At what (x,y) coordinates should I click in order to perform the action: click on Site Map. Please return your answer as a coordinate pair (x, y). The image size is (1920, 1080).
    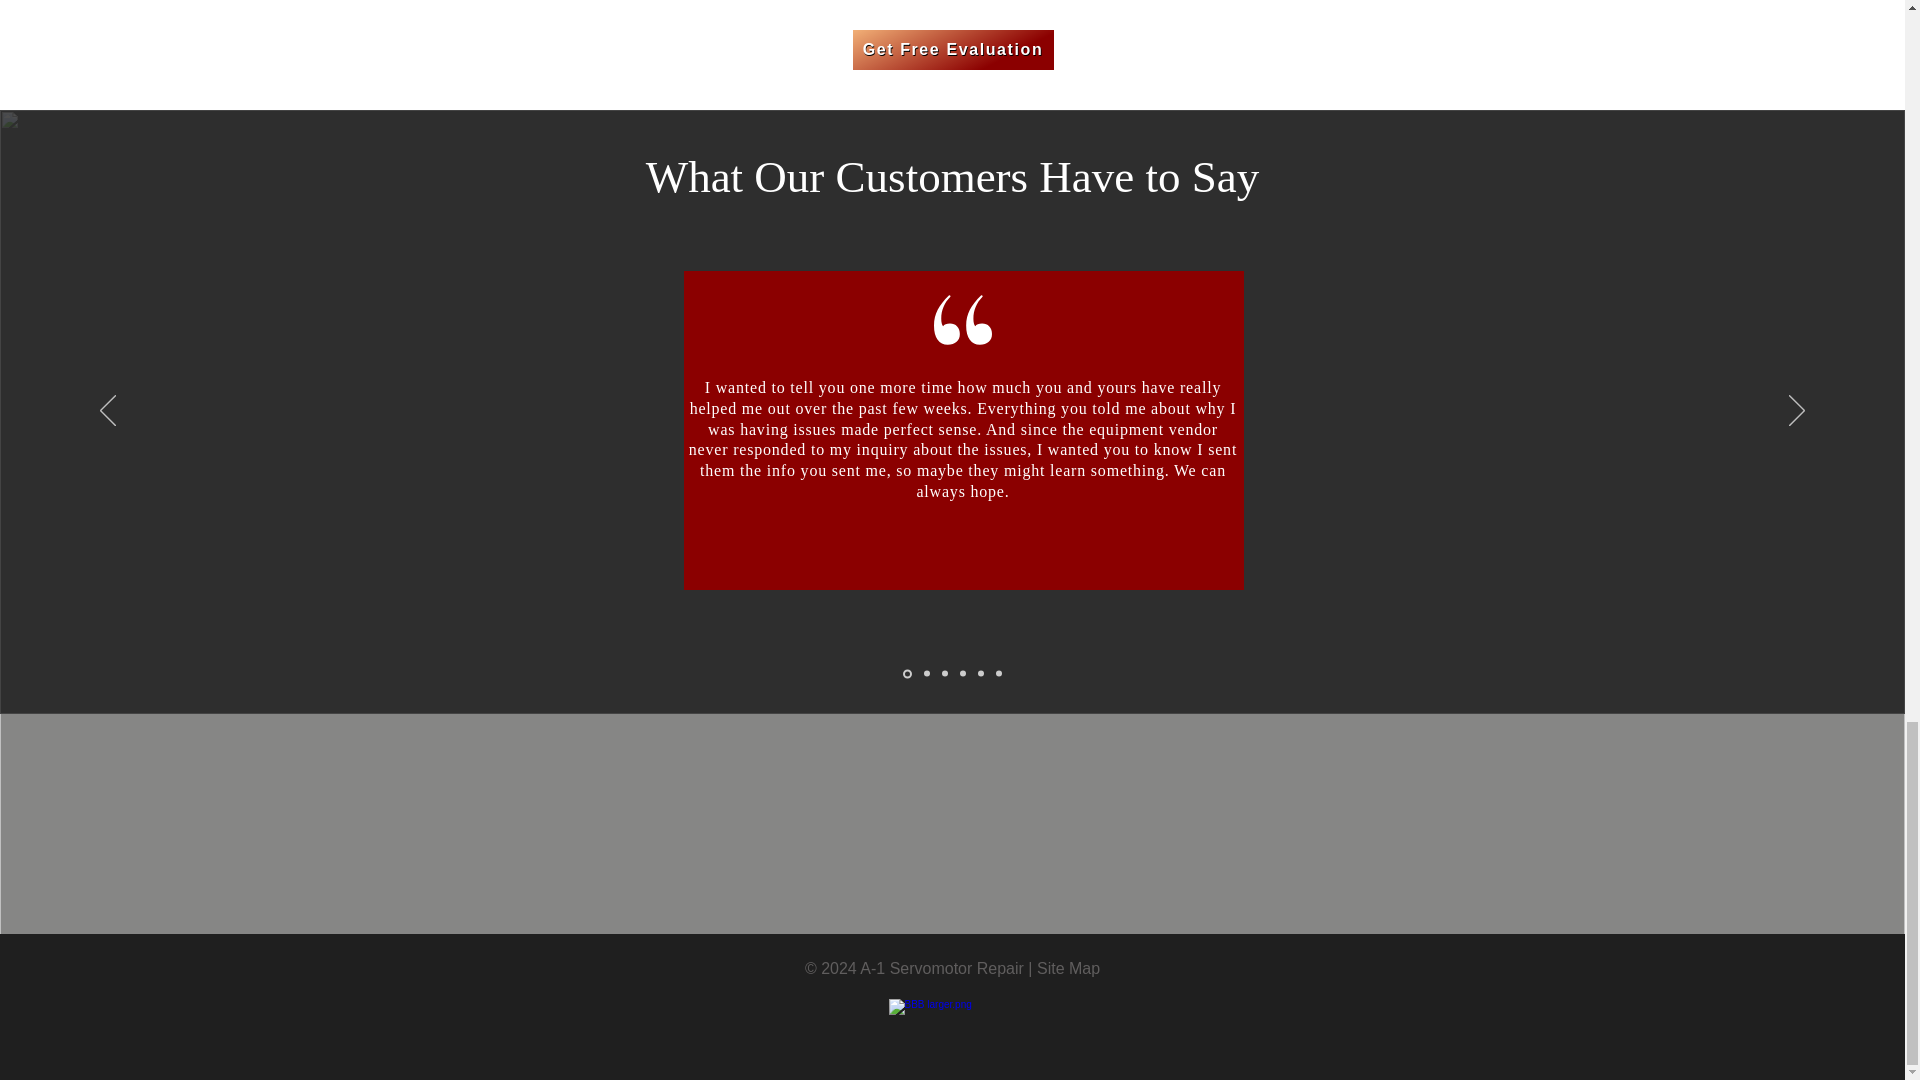
    Looking at the image, I should click on (1068, 968).